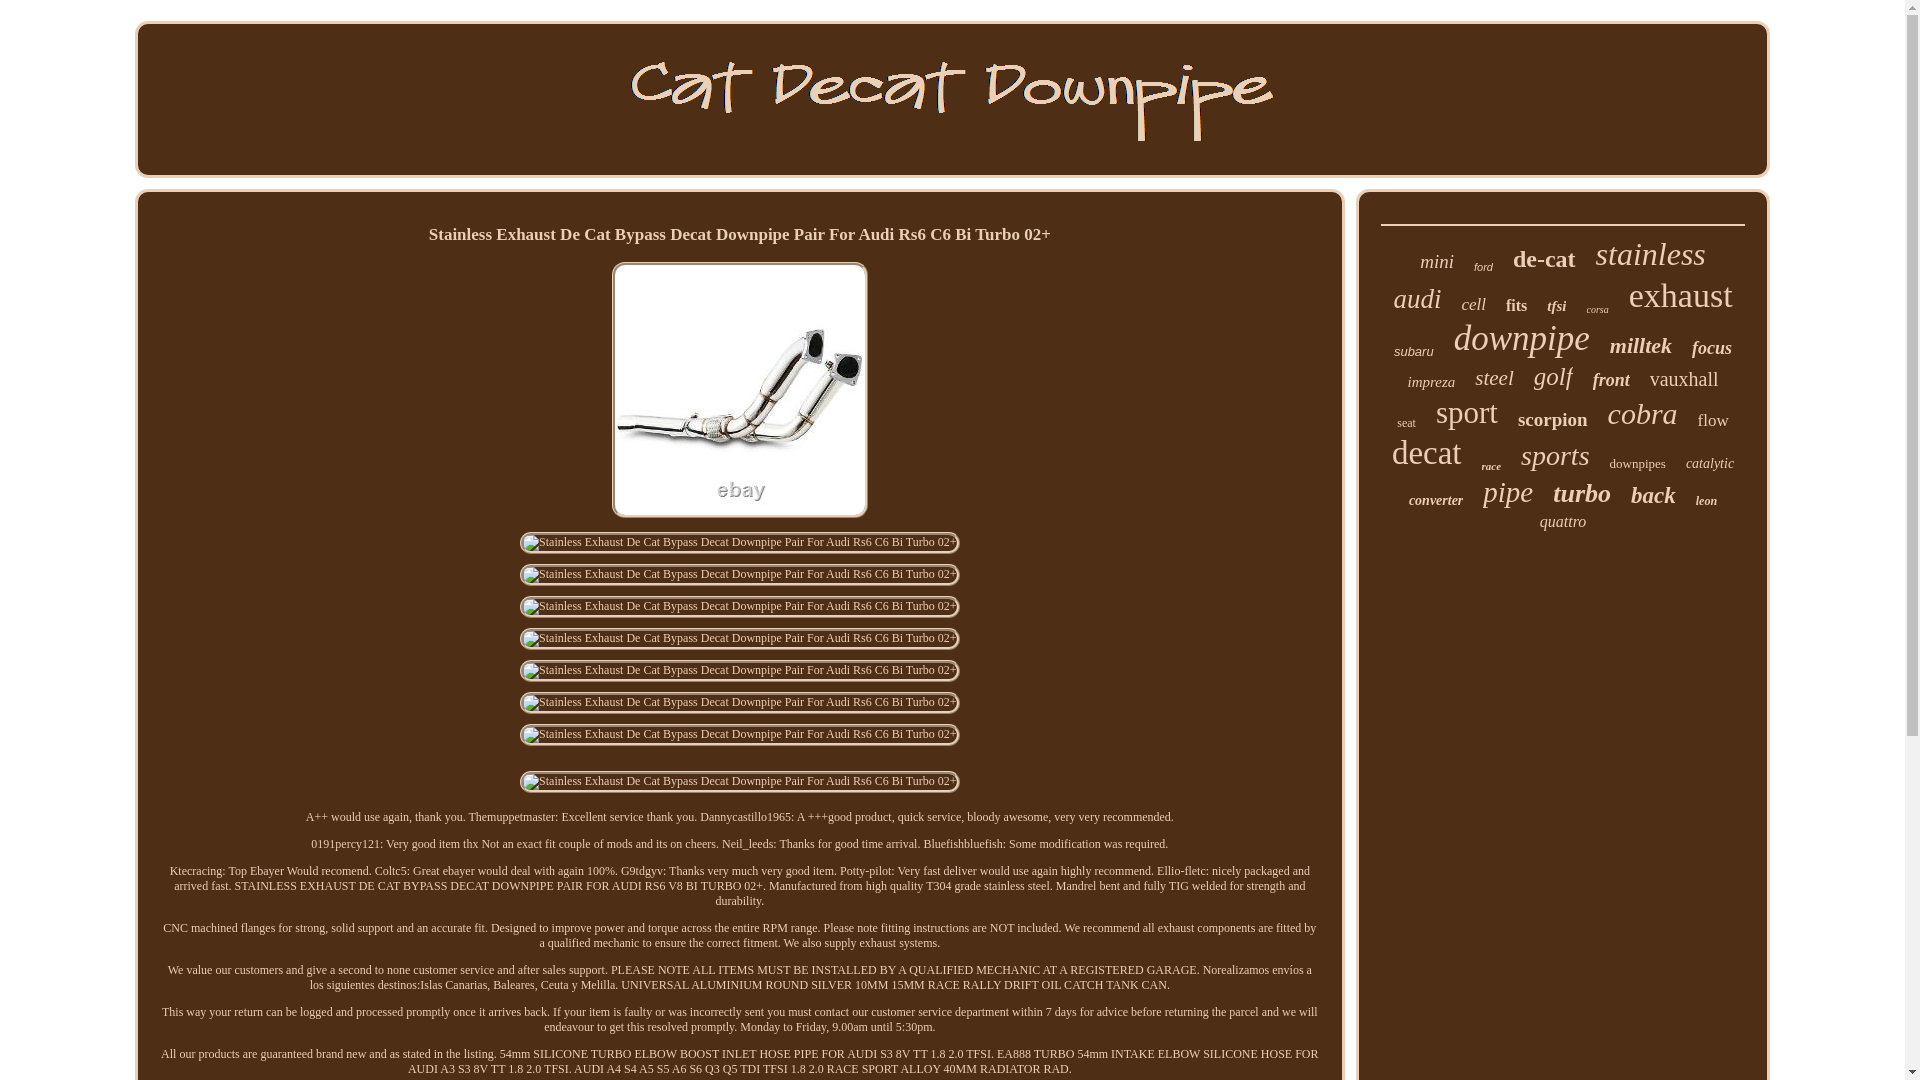  I want to click on race, so click(1492, 466).